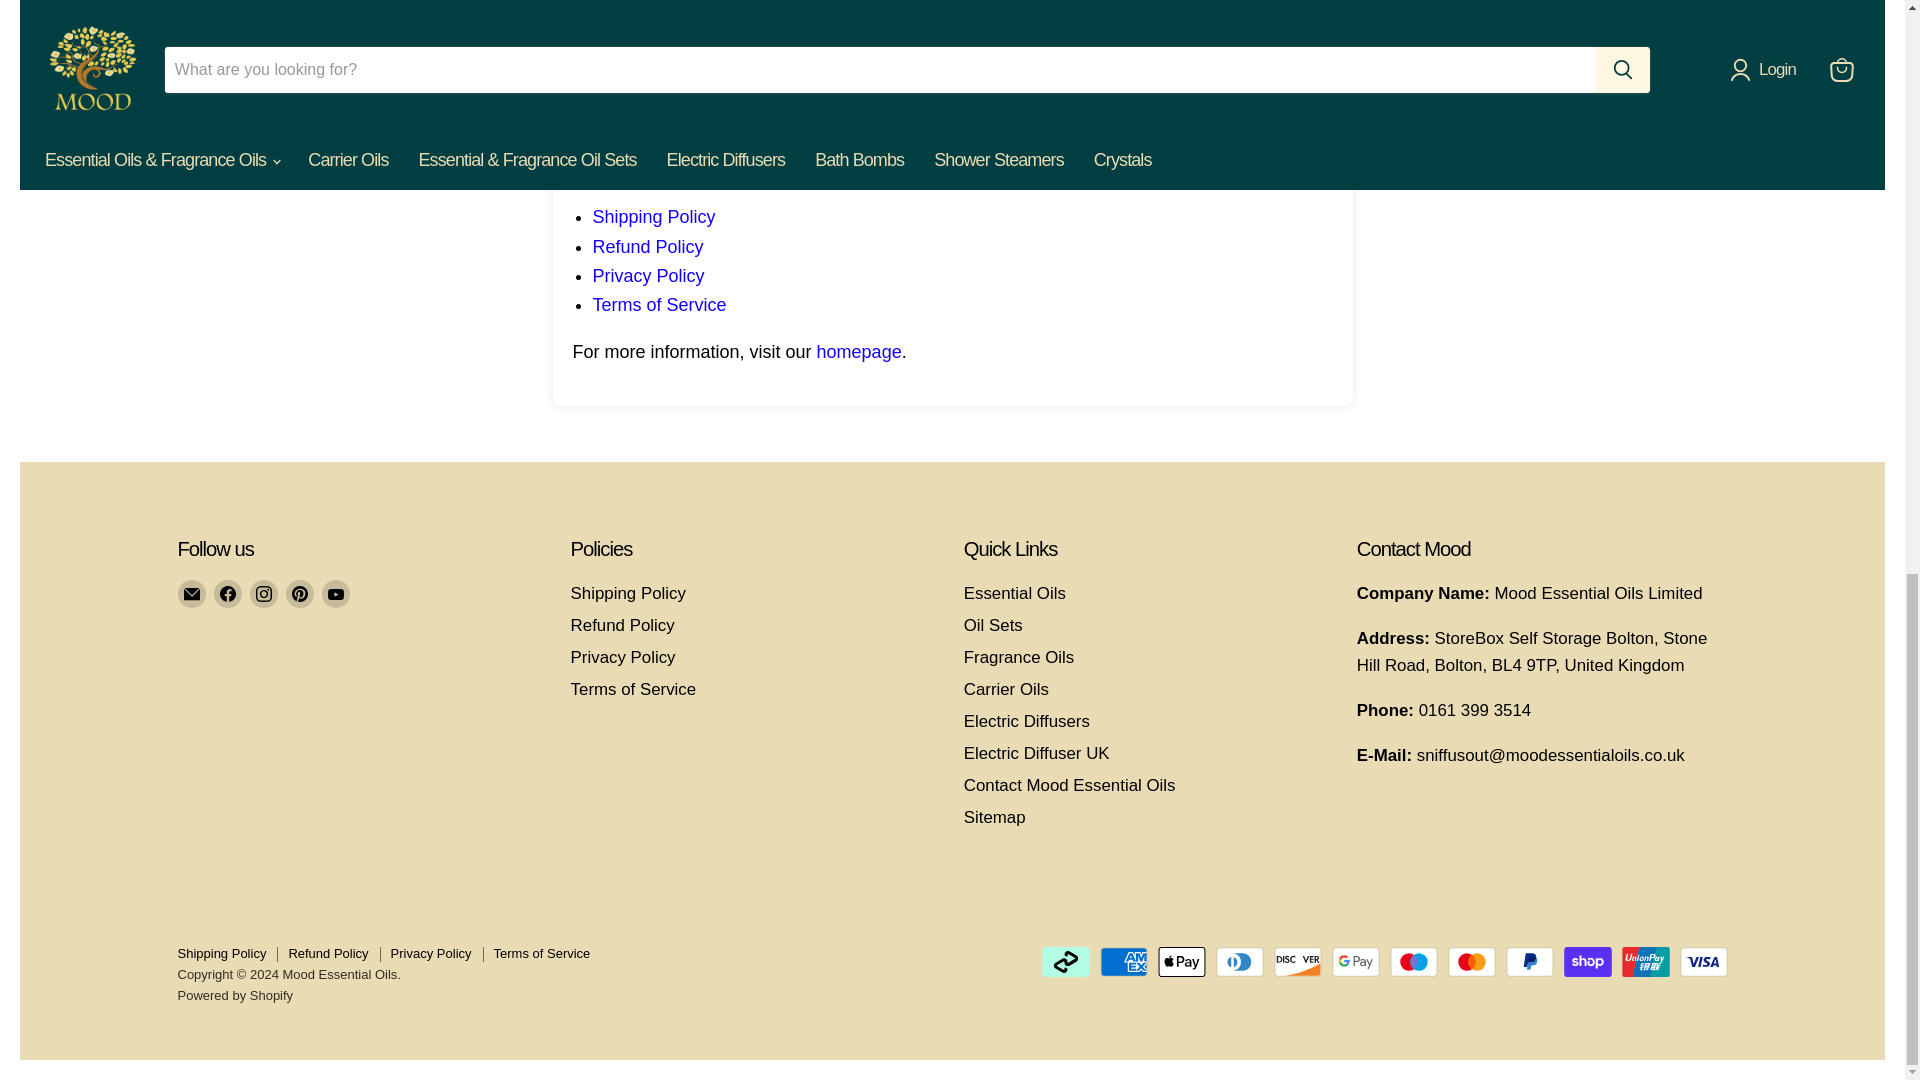 This screenshot has width=1920, height=1080. I want to click on Apple Pay, so click(1181, 962).